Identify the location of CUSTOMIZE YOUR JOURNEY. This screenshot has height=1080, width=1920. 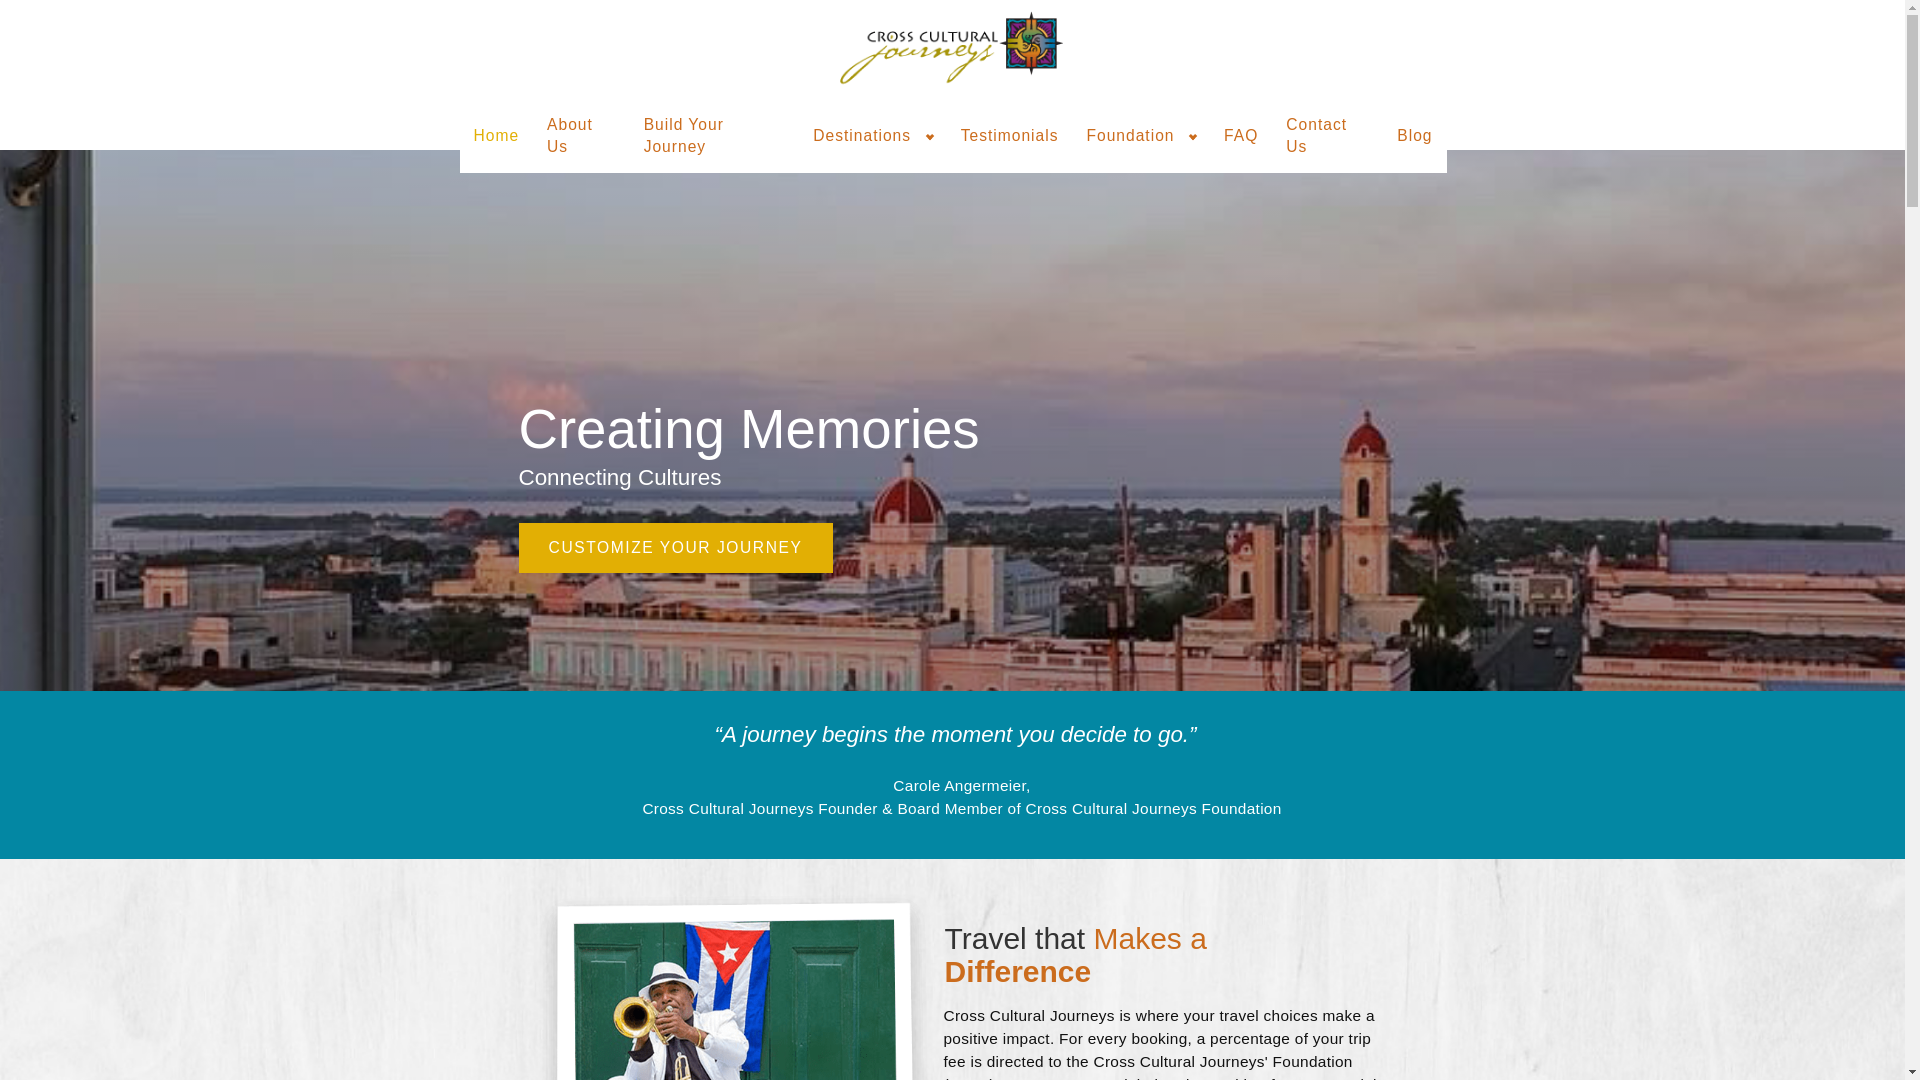
(674, 548).